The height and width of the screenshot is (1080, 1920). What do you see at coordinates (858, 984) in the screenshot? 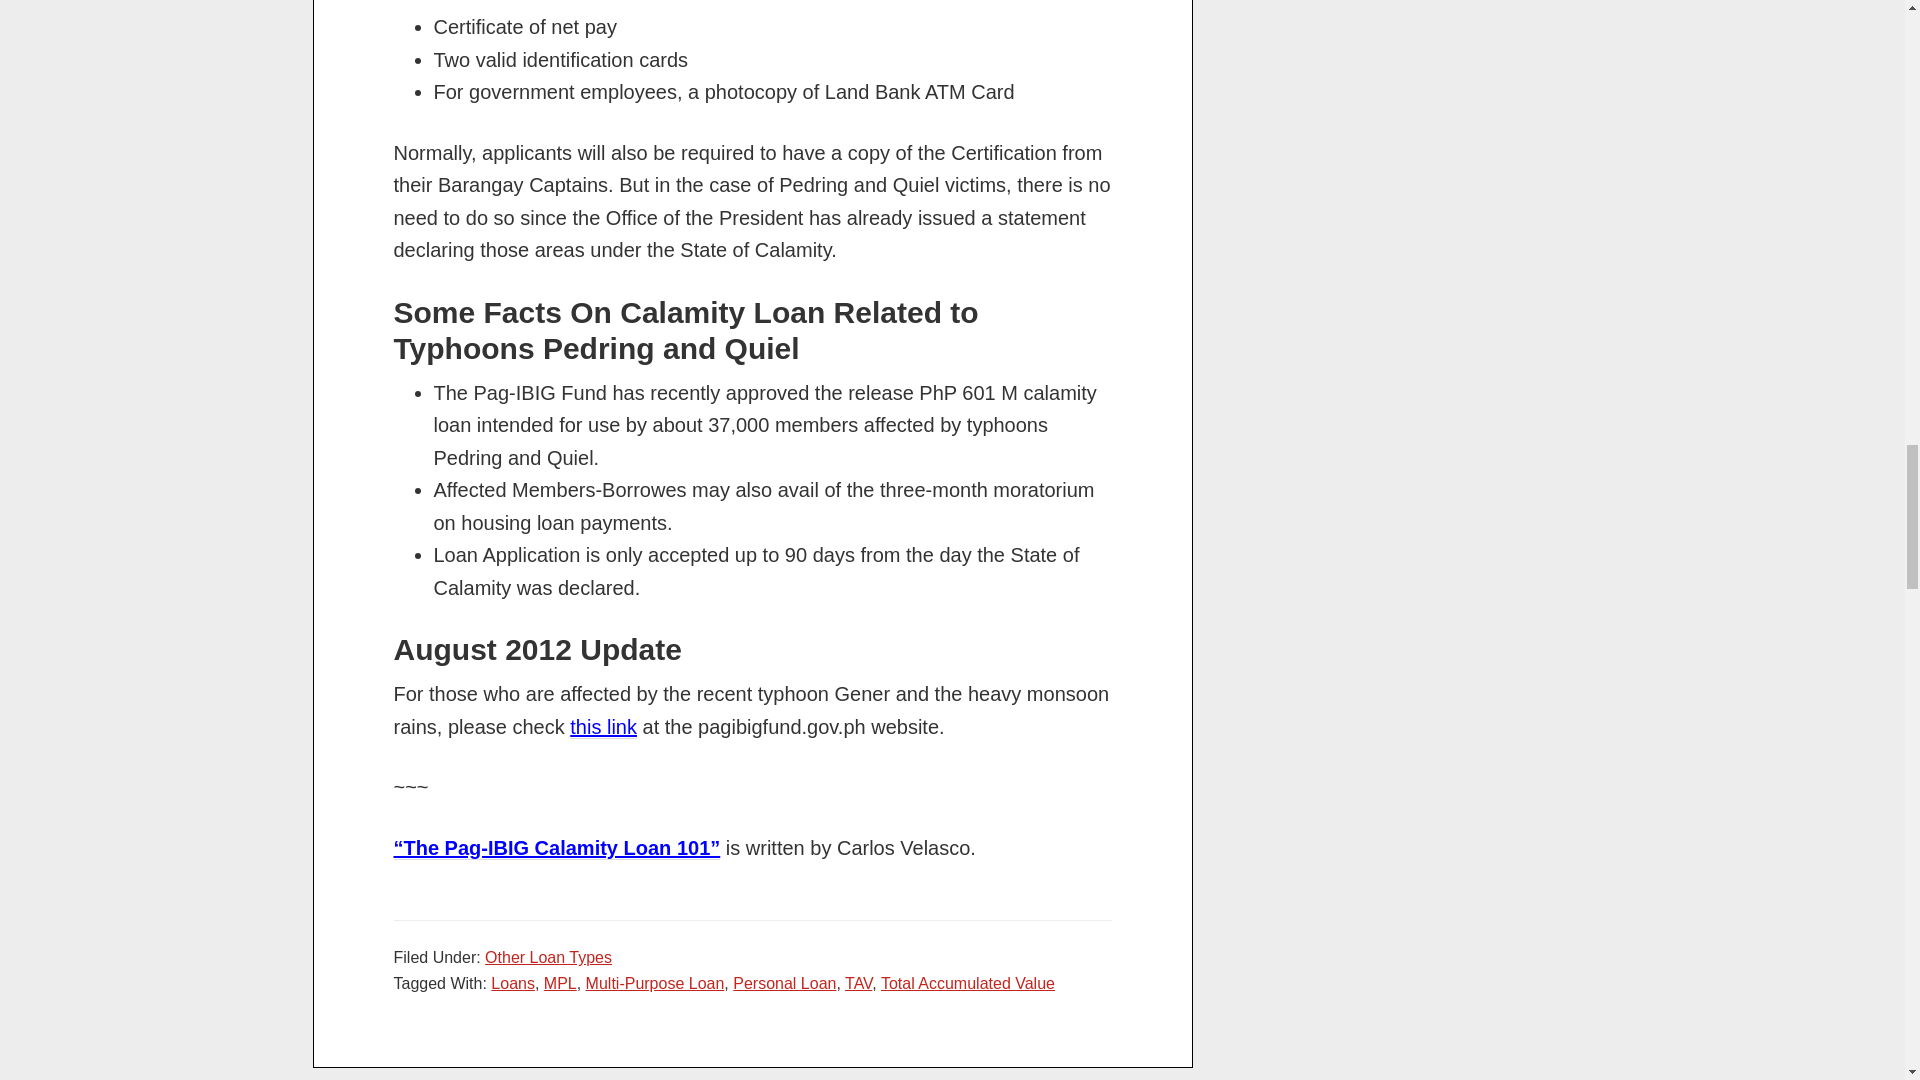
I see `TAV` at bounding box center [858, 984].